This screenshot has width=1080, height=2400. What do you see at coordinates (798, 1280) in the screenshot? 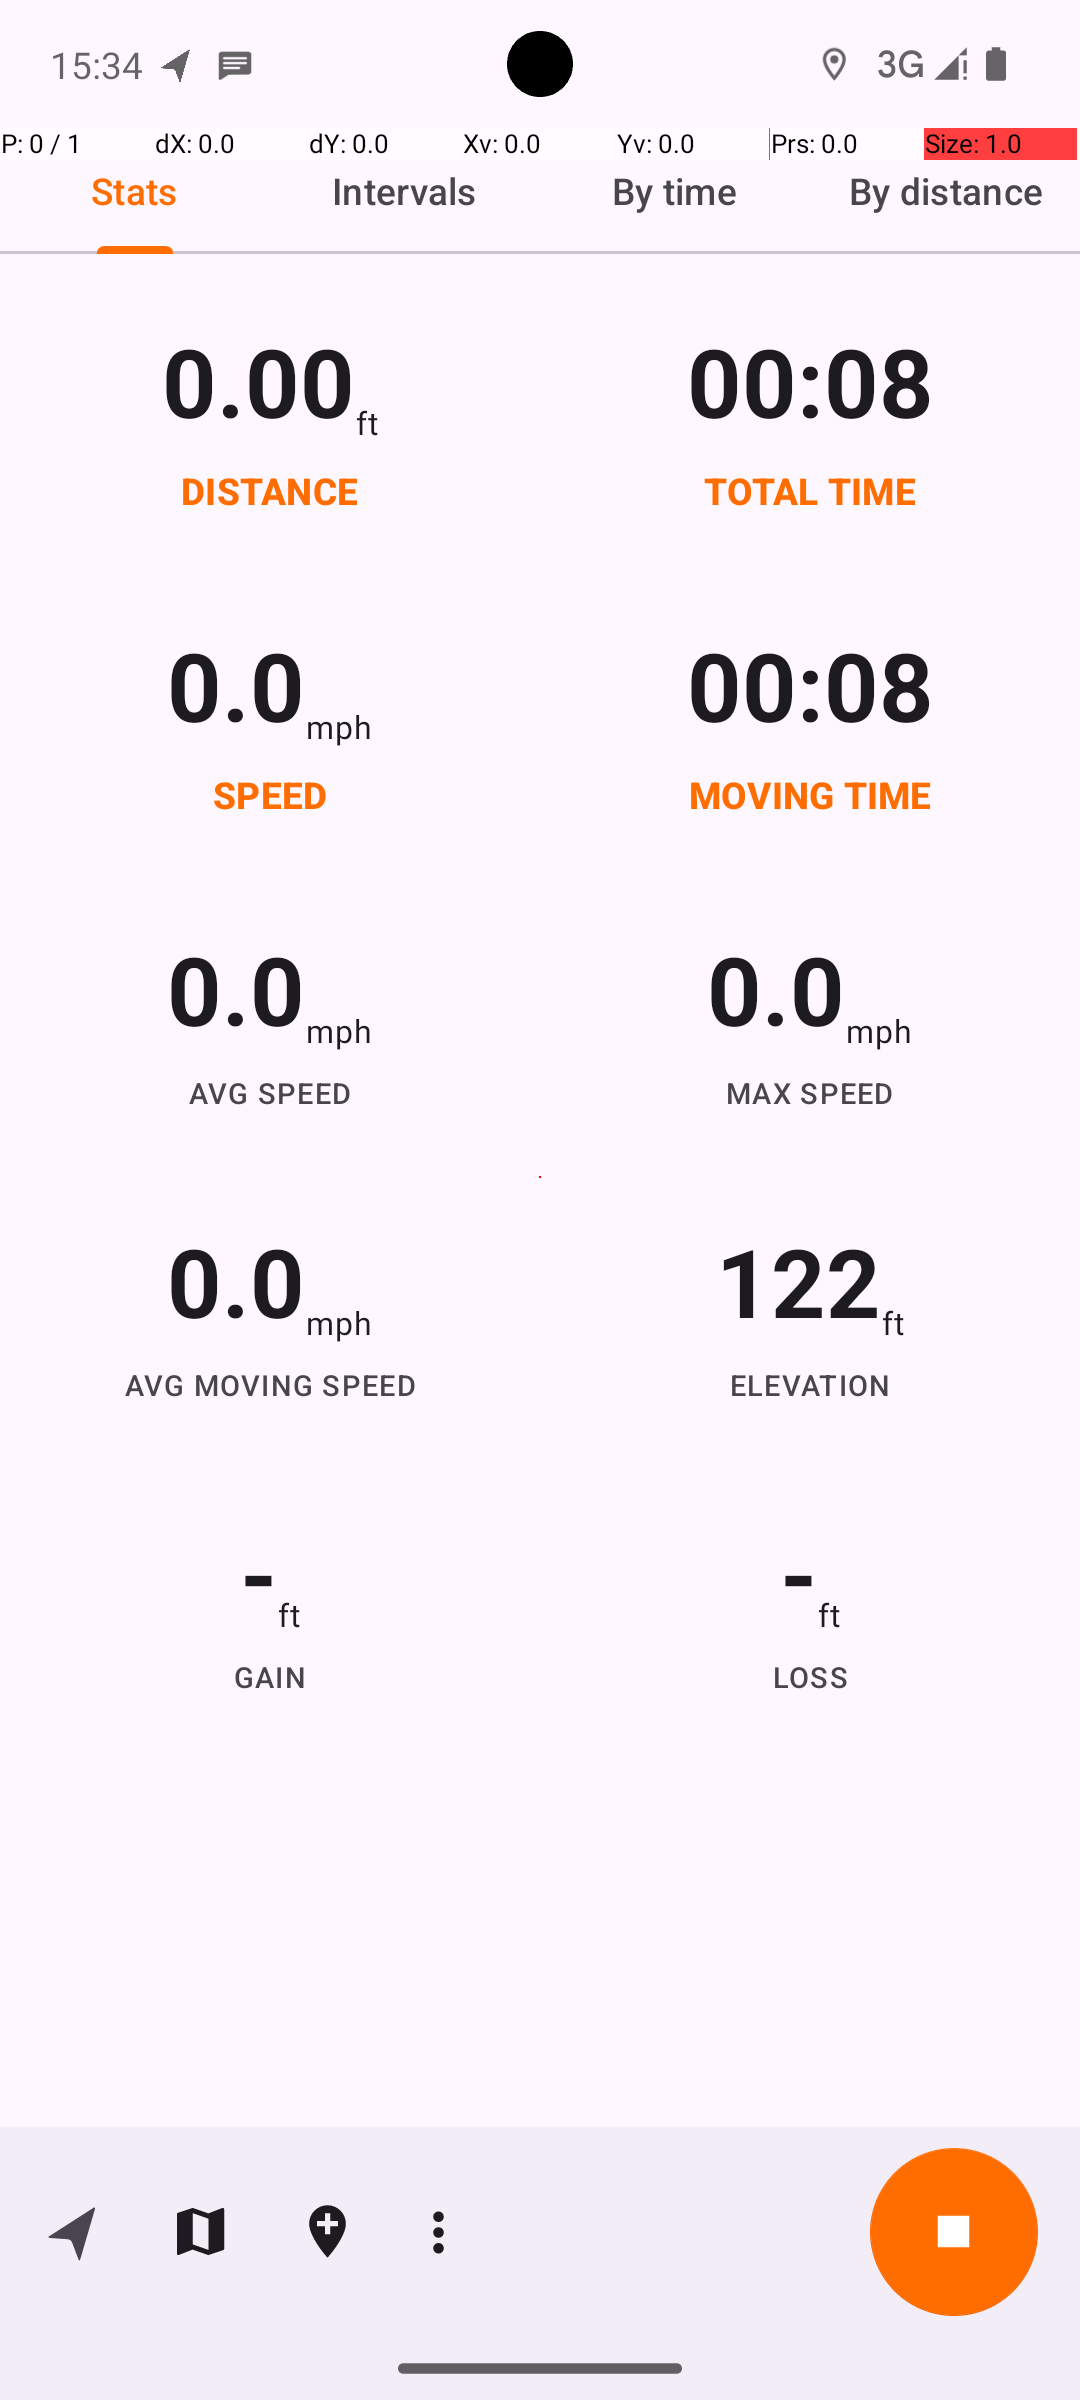
I see `122` at bounding box center [798, 1280].